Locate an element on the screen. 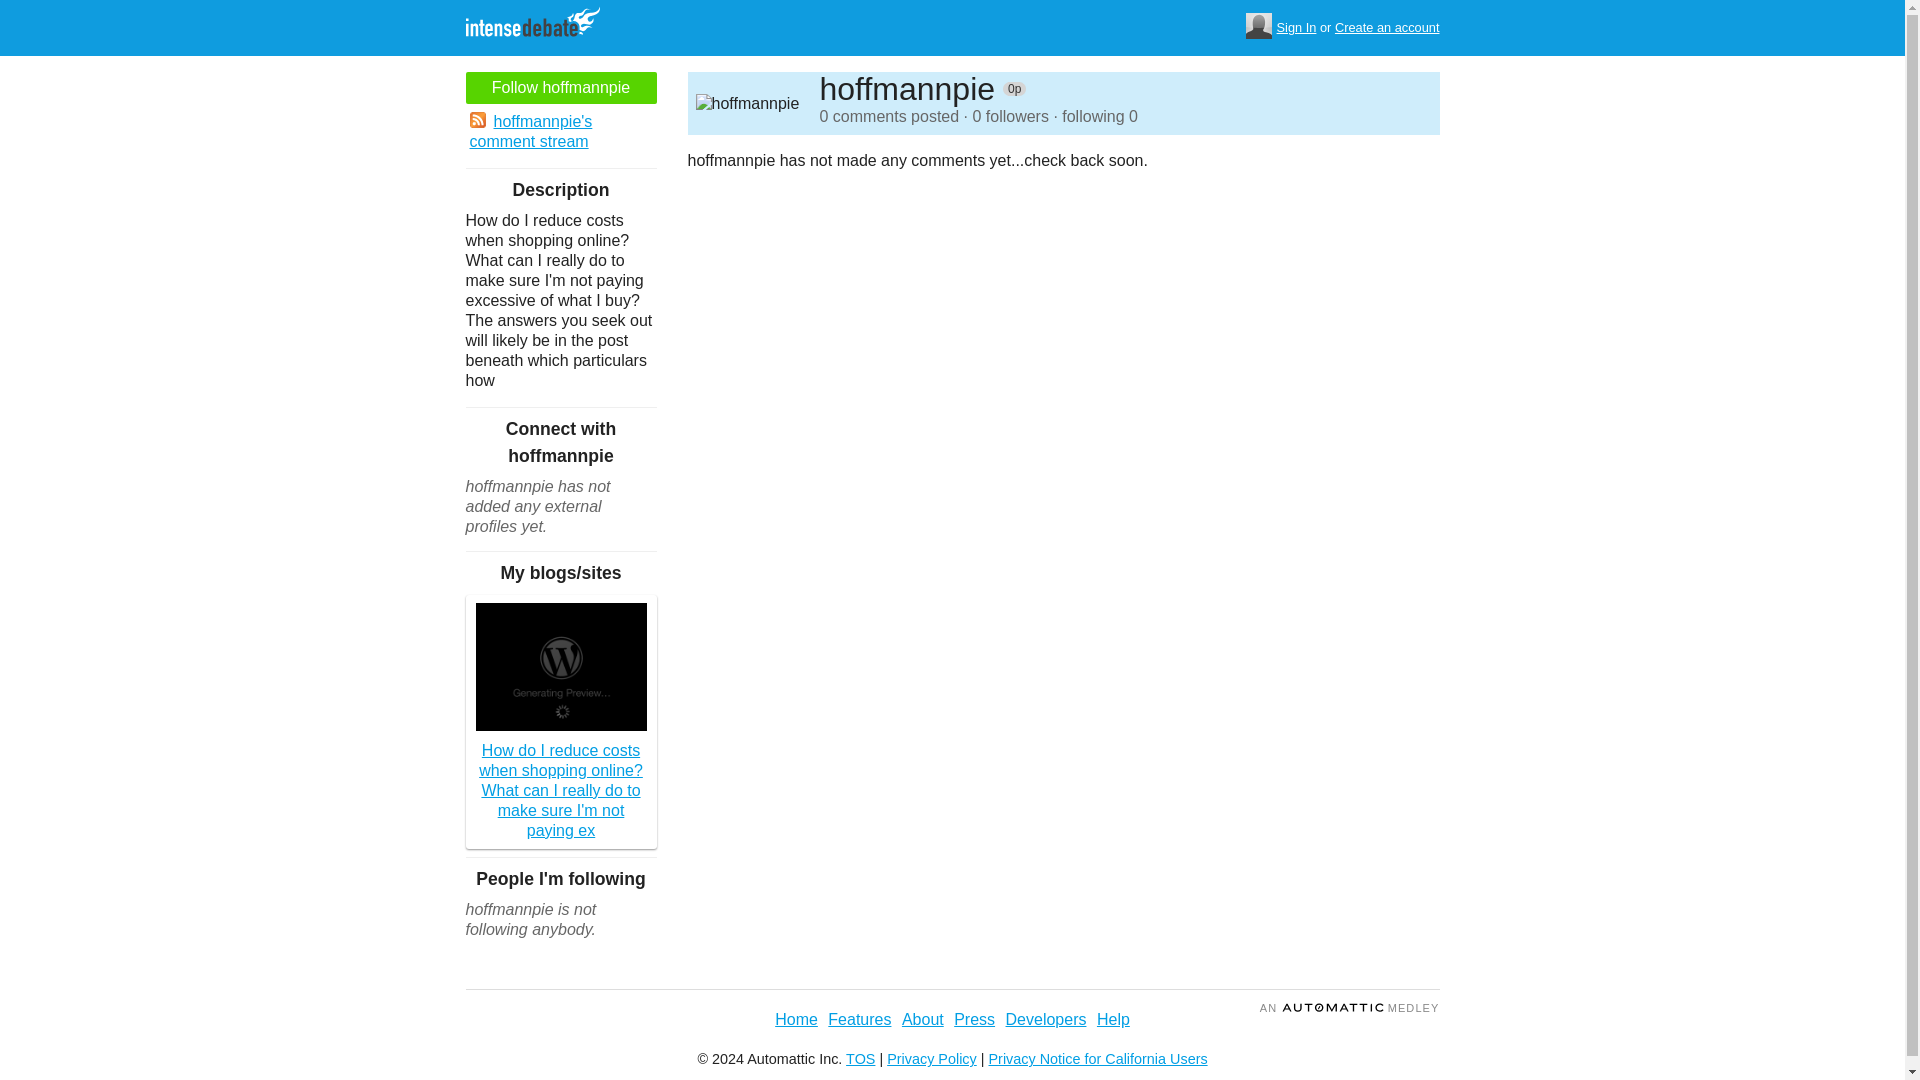 This screenshot has height=1080, width=1920. Sign In is located at coordinates (1296, 28).